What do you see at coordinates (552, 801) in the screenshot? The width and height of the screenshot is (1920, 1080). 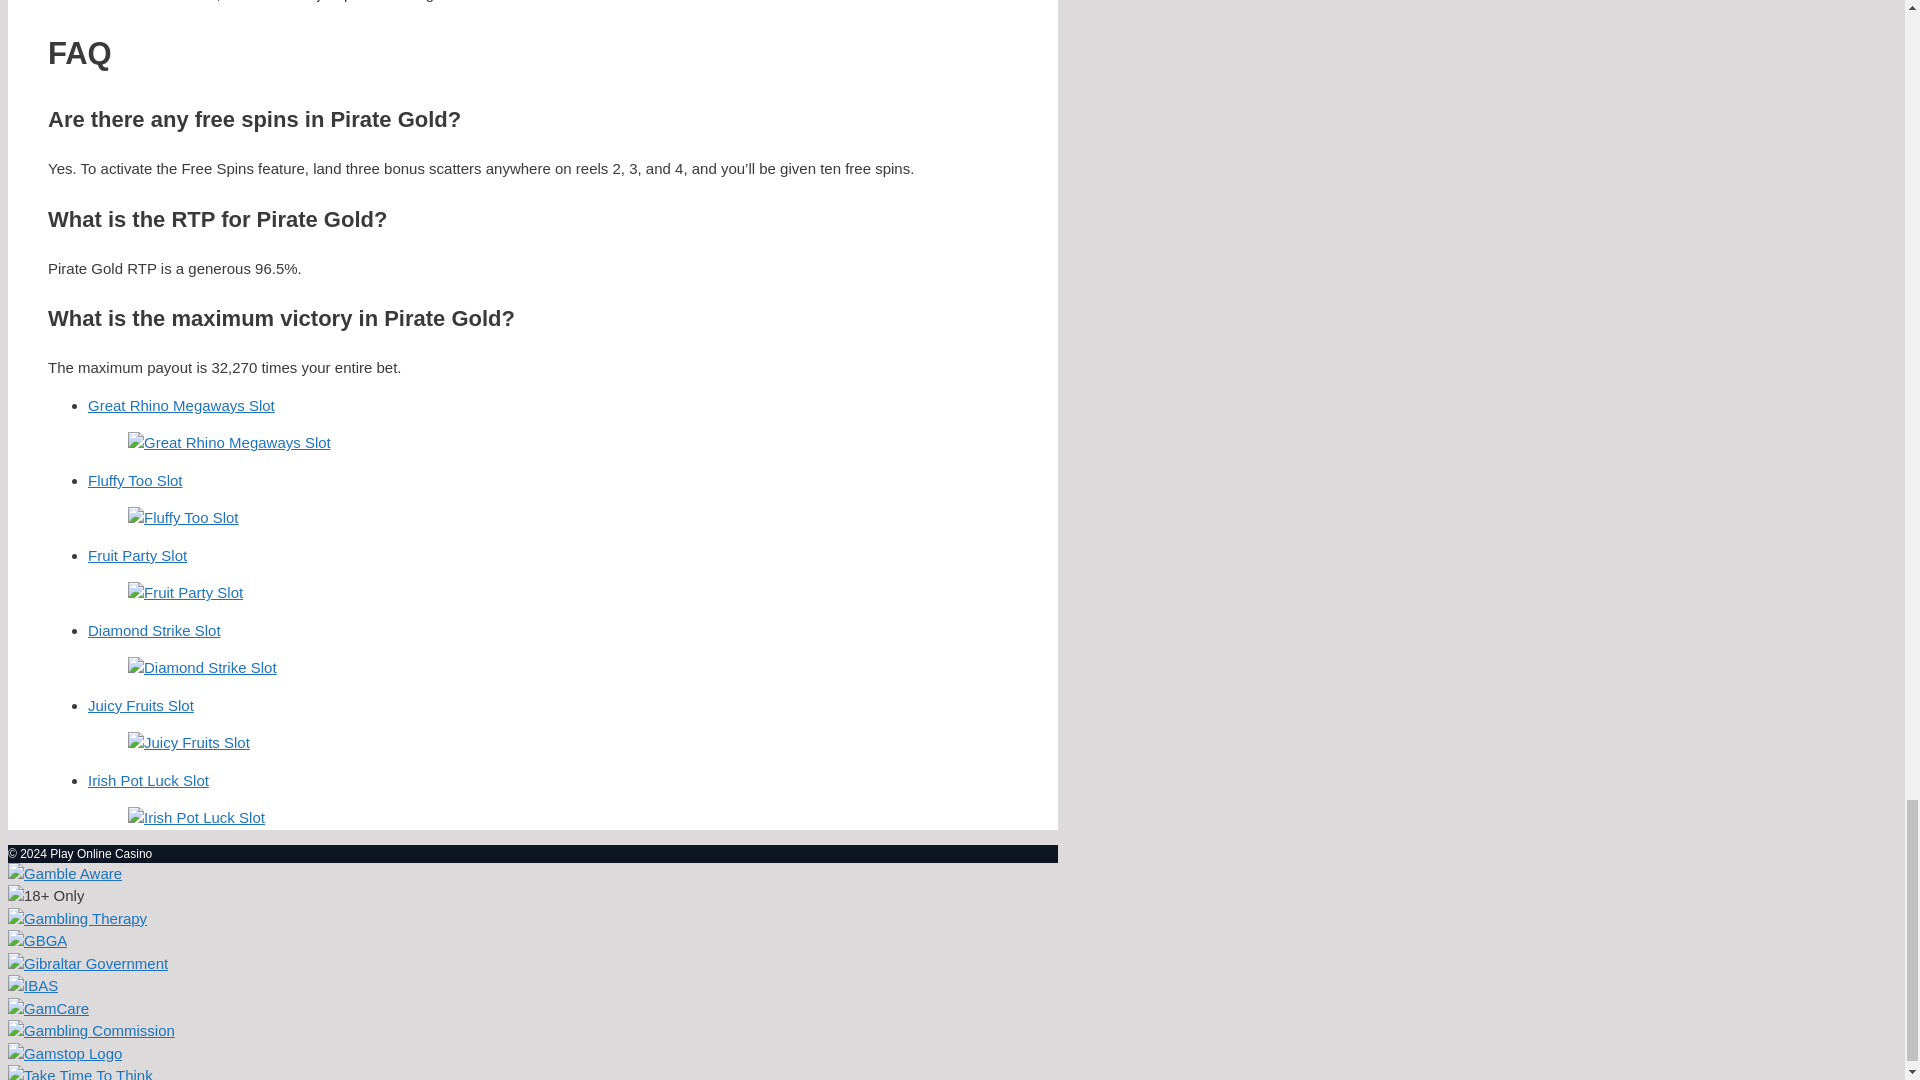 I see `Irish Pot Luck Slot` at bounding box center [552, 801].